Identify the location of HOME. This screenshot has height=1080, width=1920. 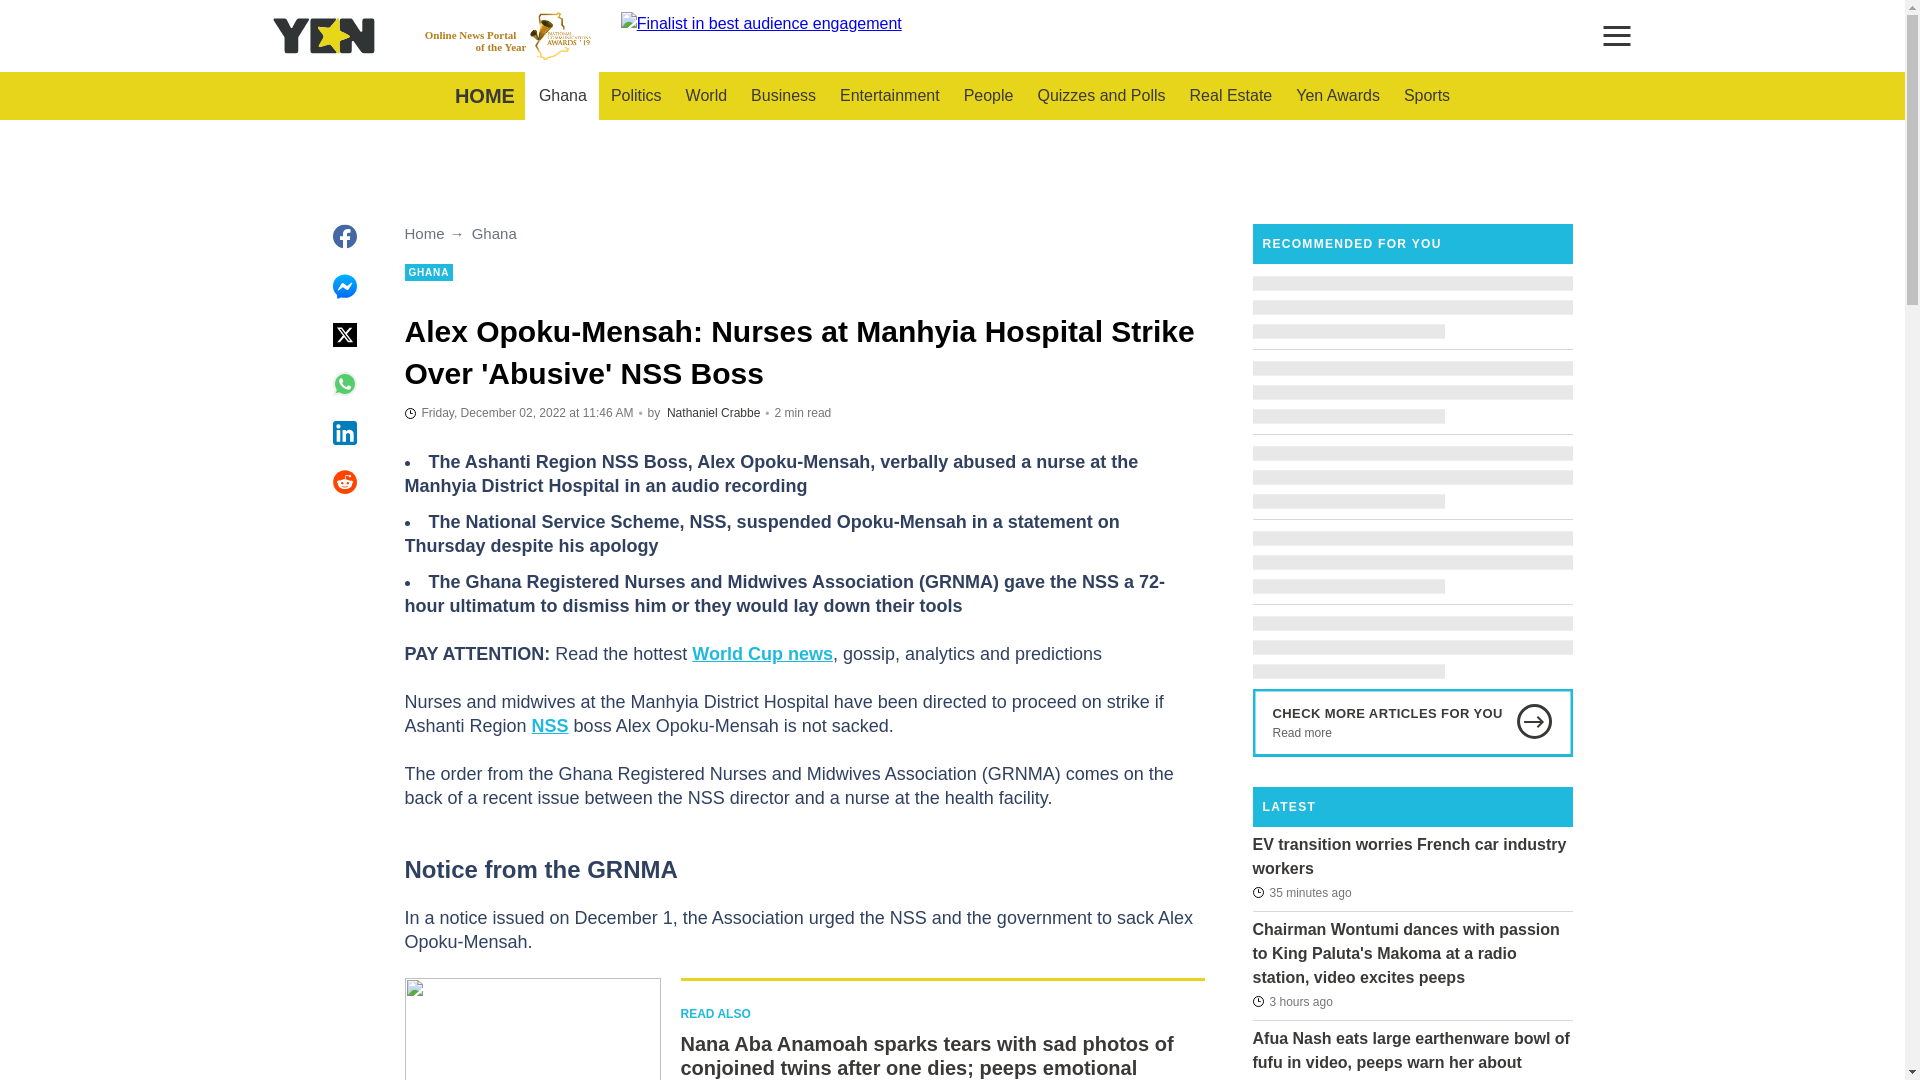
(484, 96).